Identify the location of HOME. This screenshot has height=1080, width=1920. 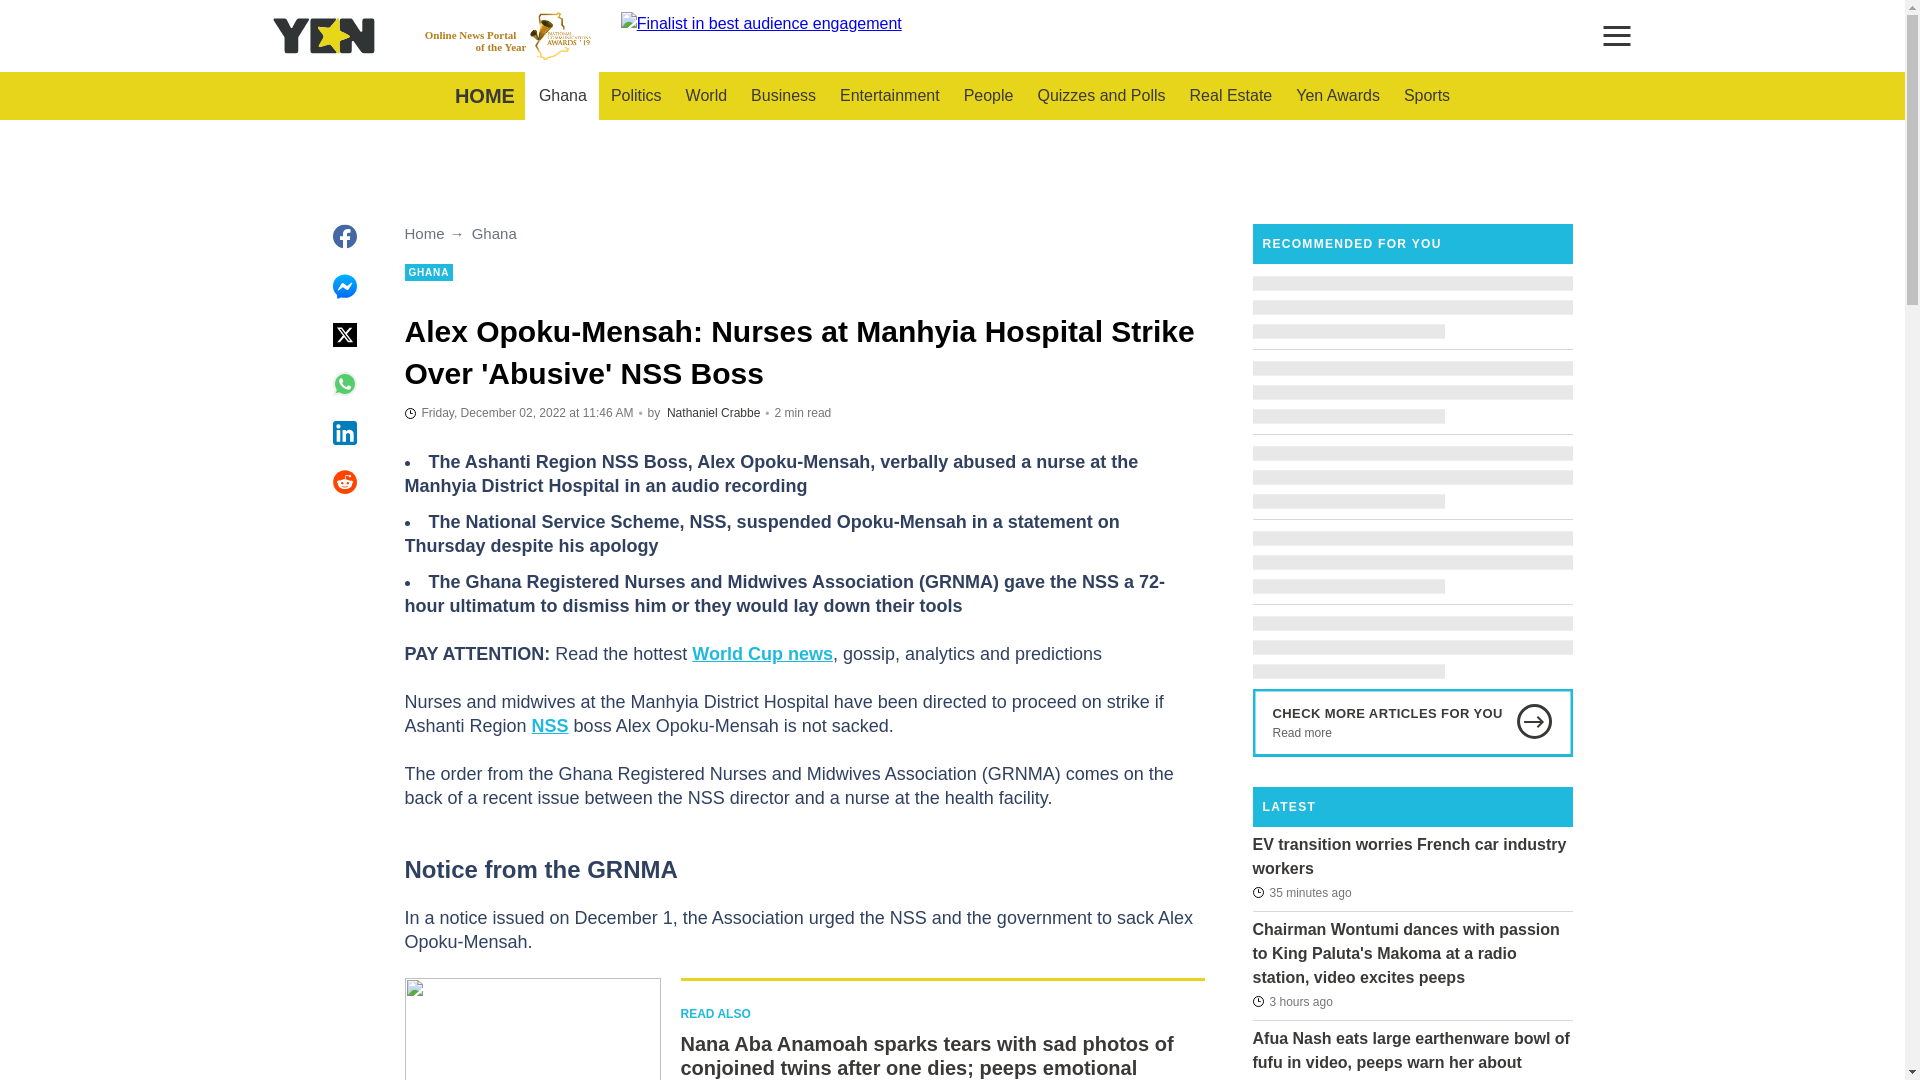
(484, 96).